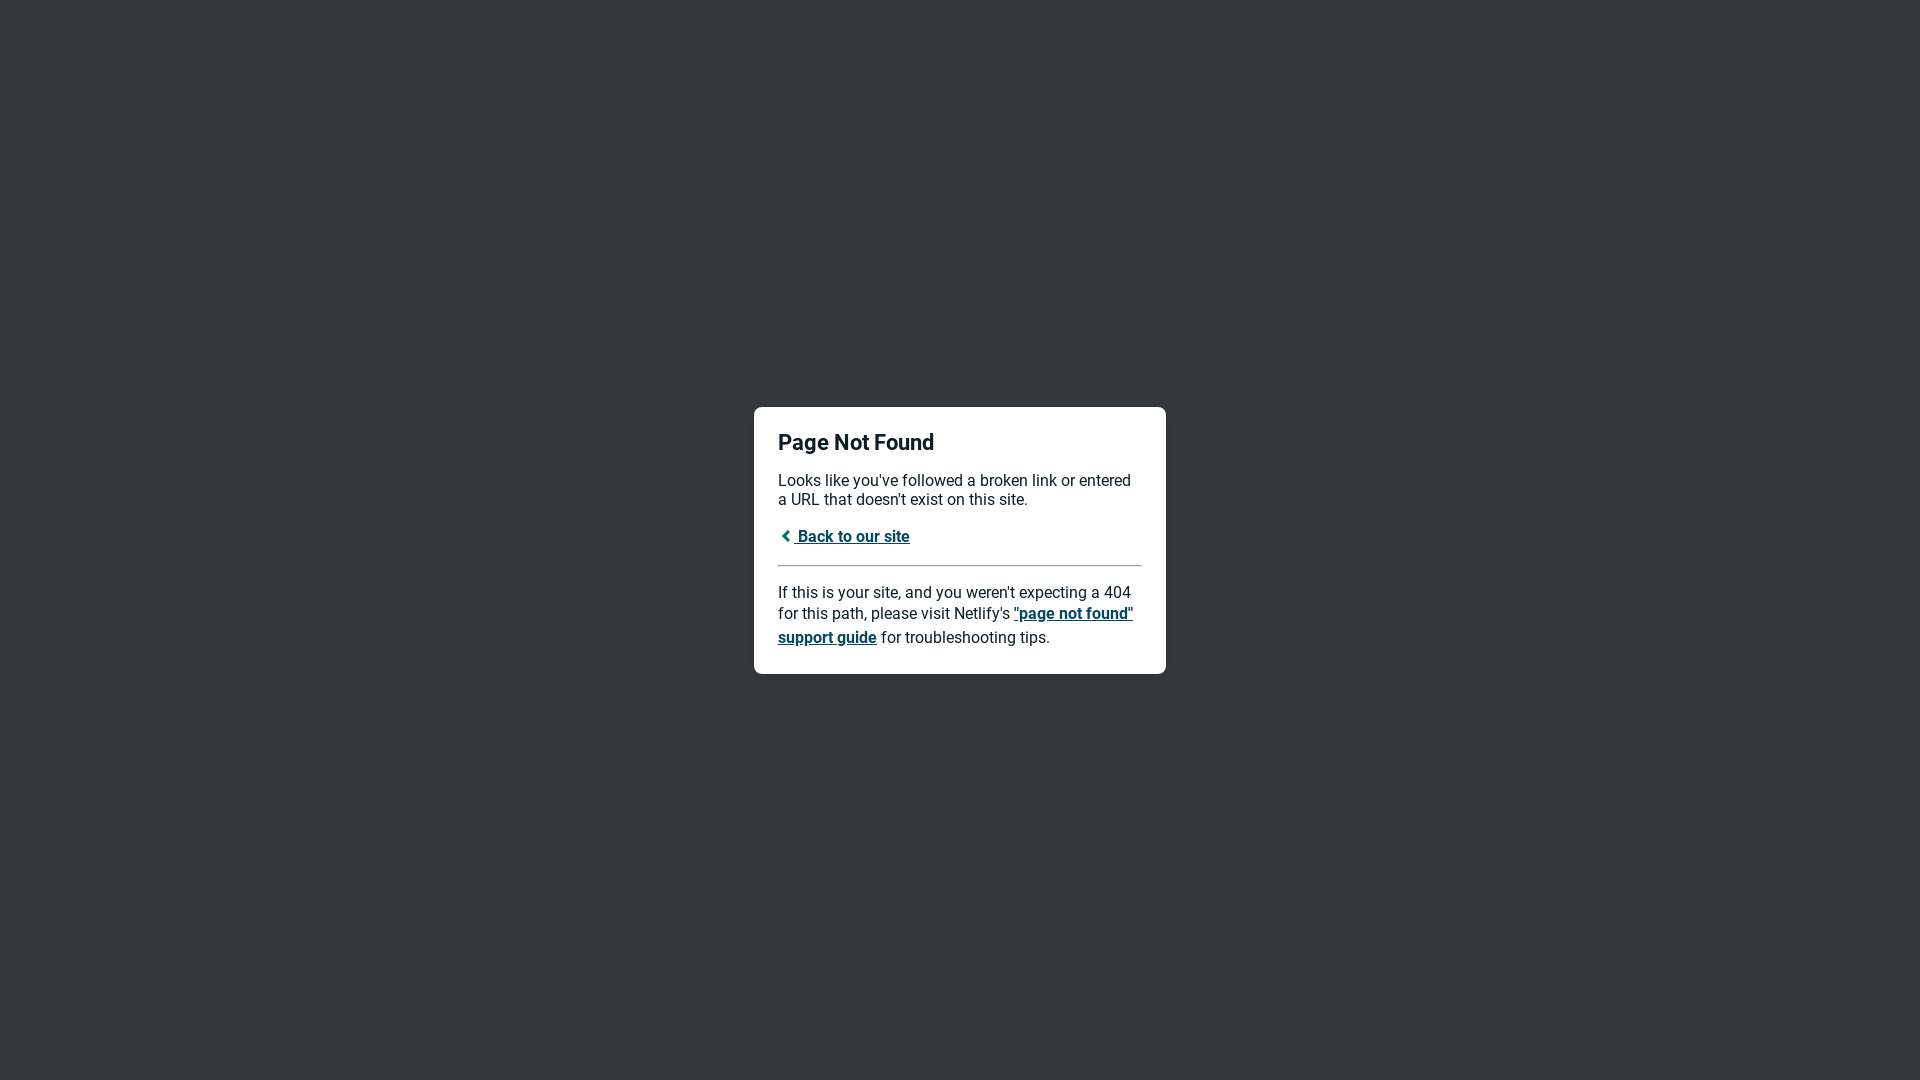  I want to click on "page not found" support guide, so click(956, 626).